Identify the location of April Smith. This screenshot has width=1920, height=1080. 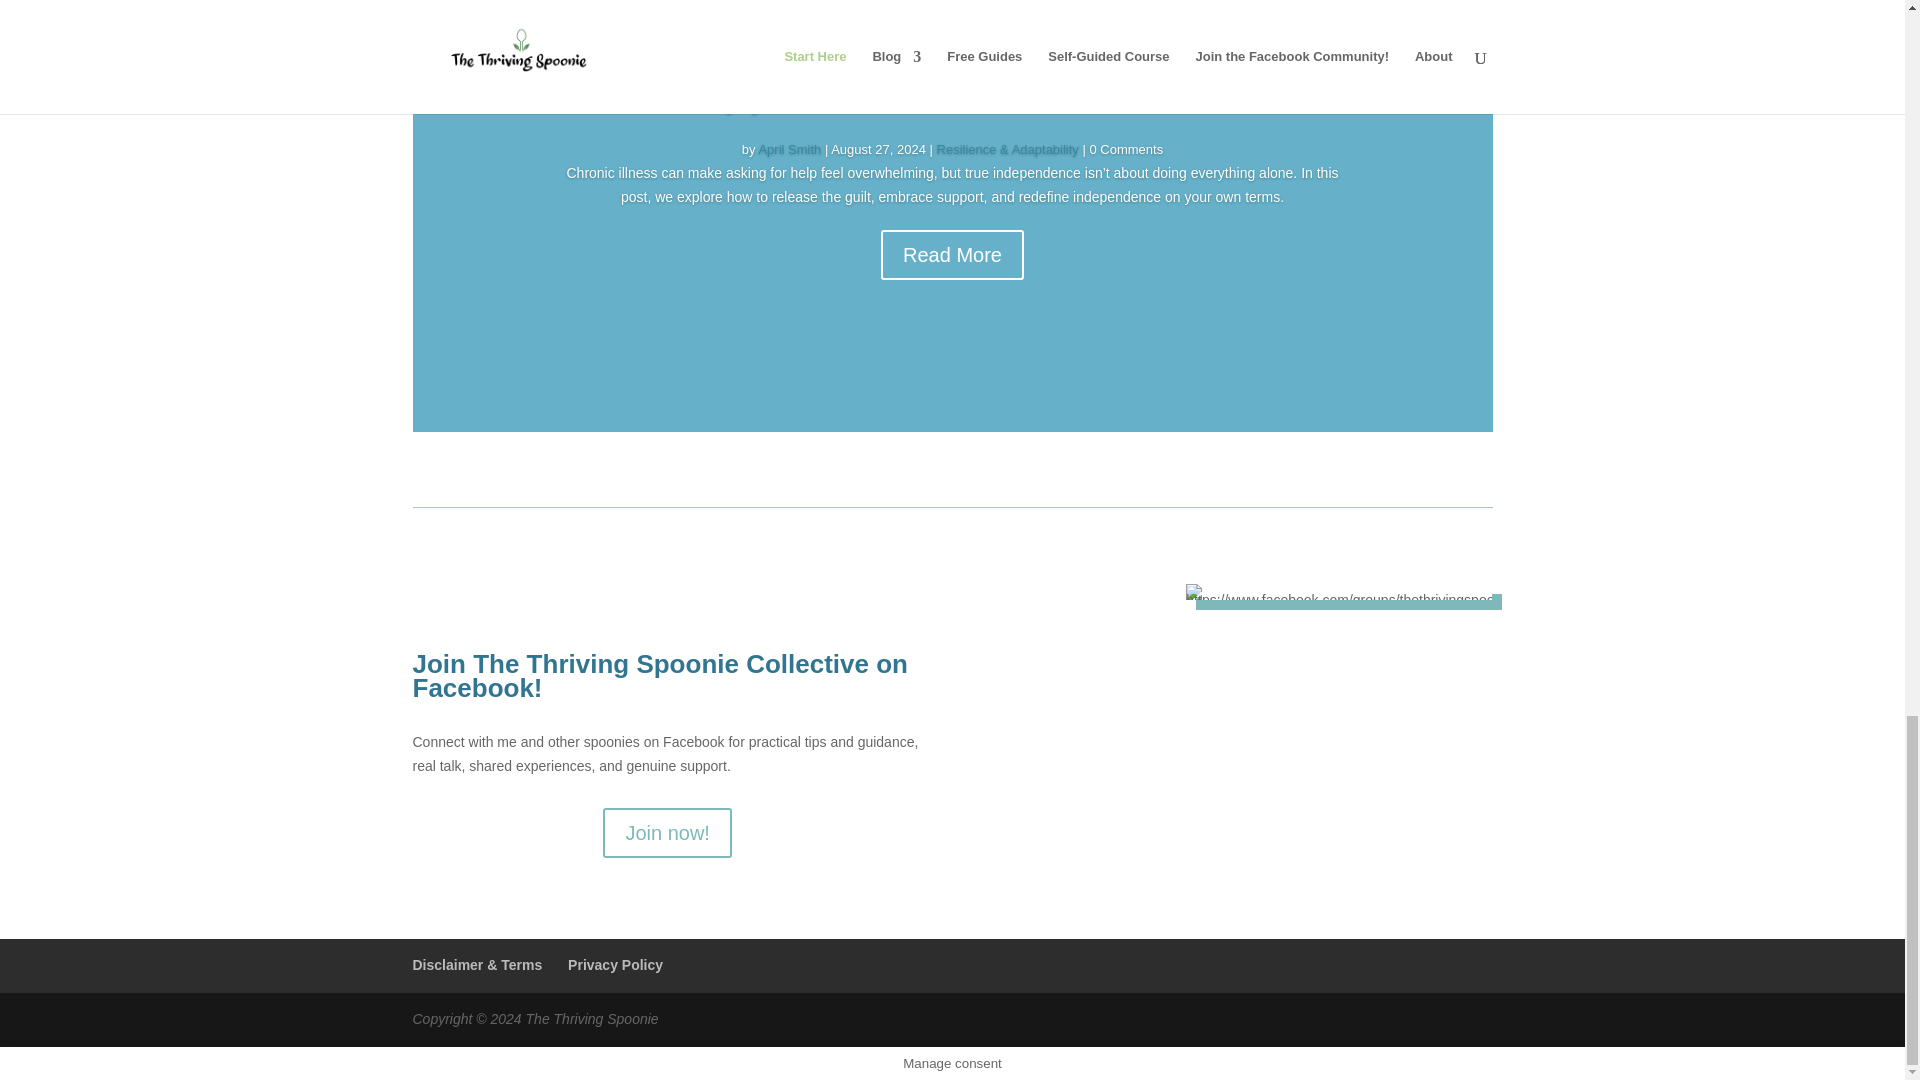
(790, 148).